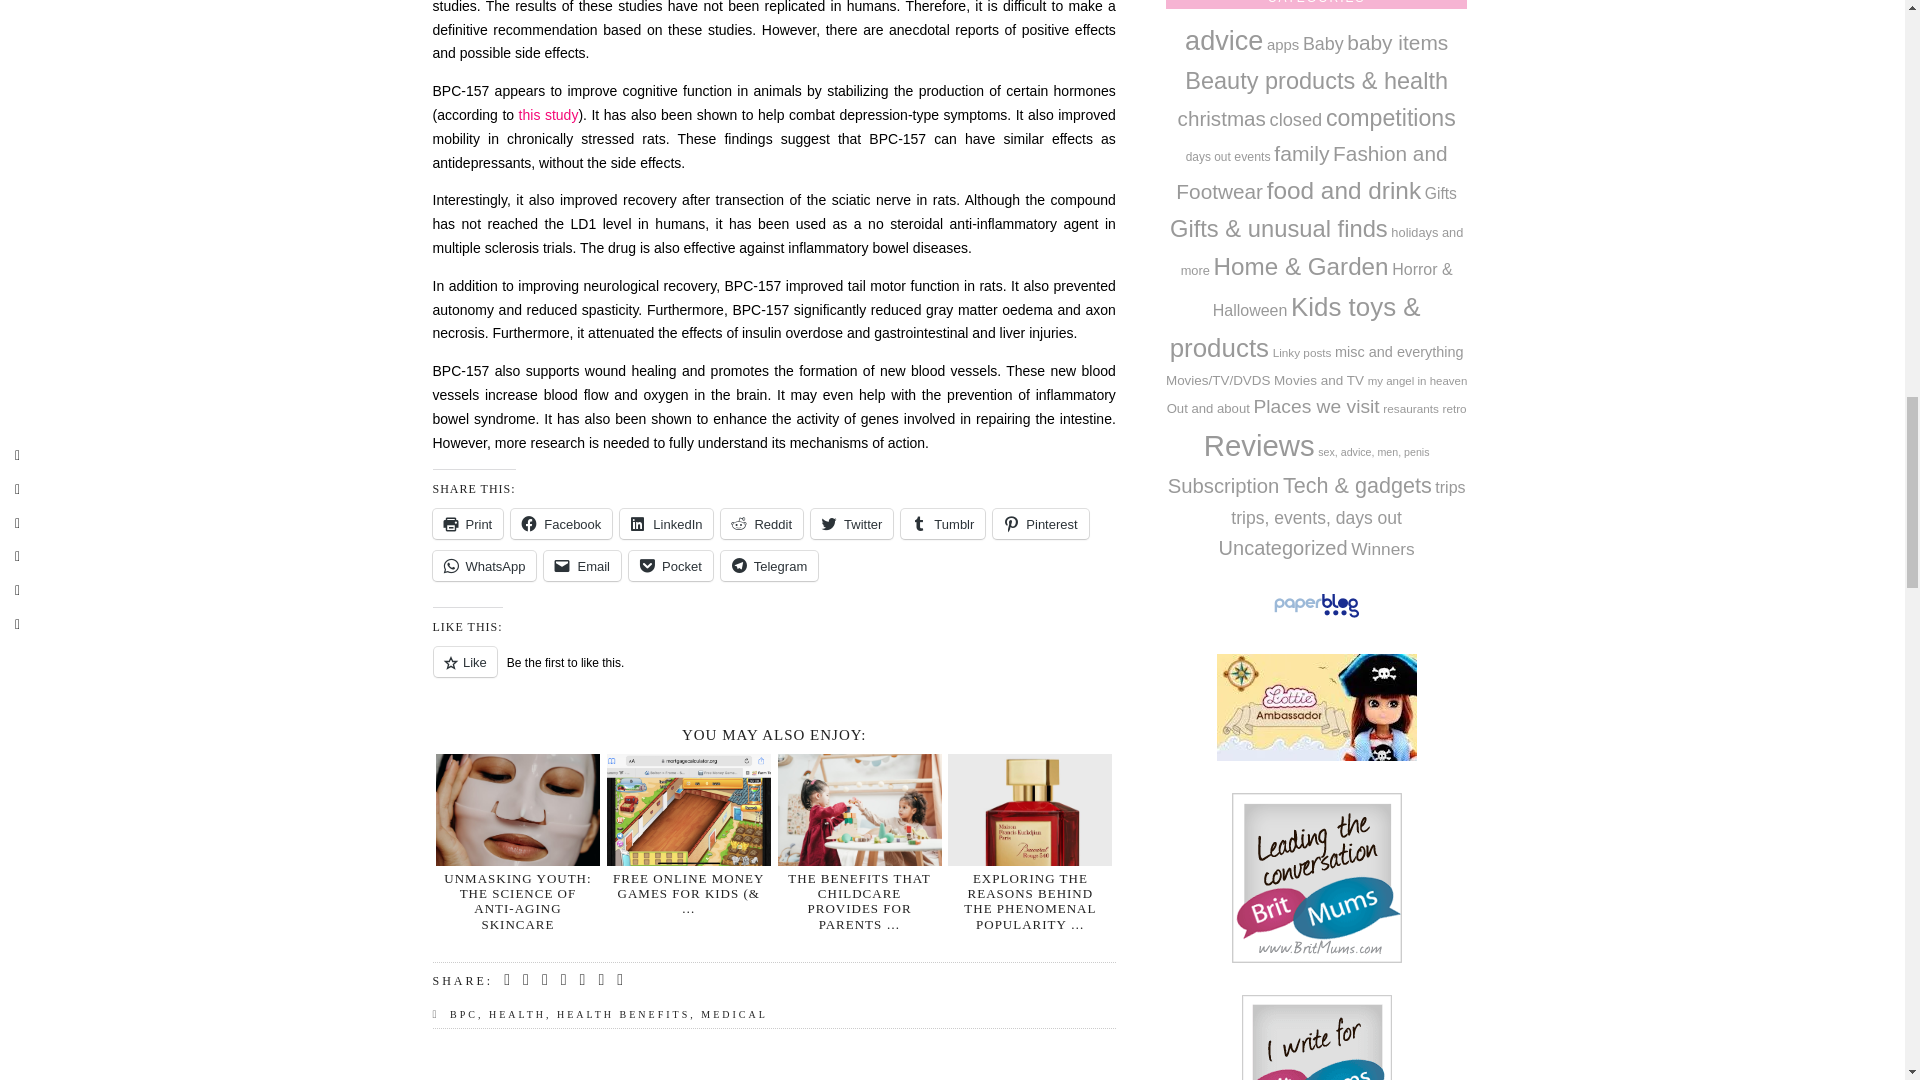  What do you see at coordinates (561, 523) in the screenshot?
I see `Click to share on Facebook` at bounding box center [561, 523].